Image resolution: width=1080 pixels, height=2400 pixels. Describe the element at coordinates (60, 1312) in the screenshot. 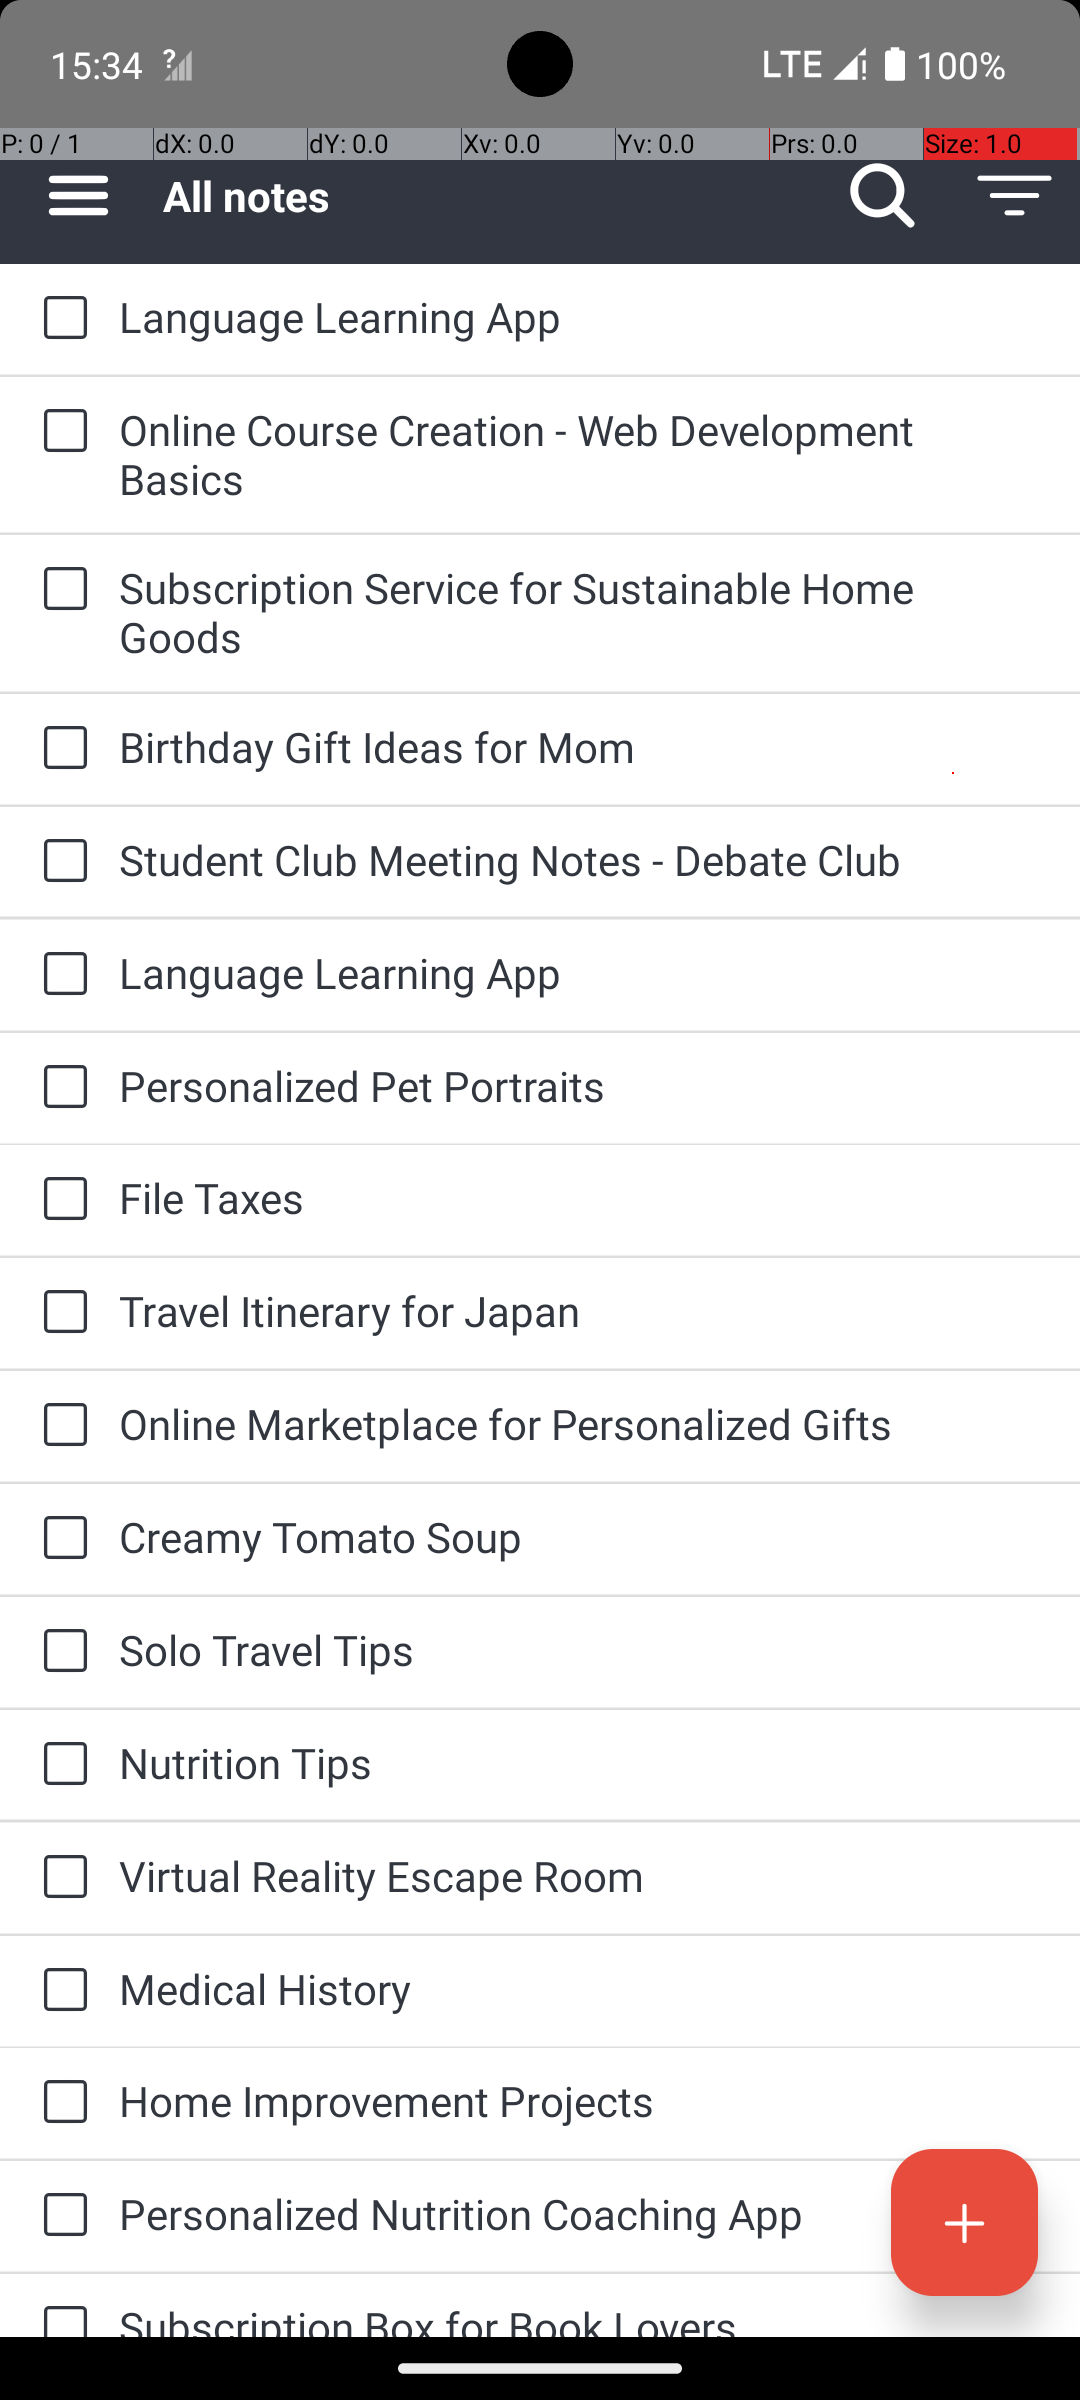

I see `to-do: Travel Itinerary for Japan` at that location.